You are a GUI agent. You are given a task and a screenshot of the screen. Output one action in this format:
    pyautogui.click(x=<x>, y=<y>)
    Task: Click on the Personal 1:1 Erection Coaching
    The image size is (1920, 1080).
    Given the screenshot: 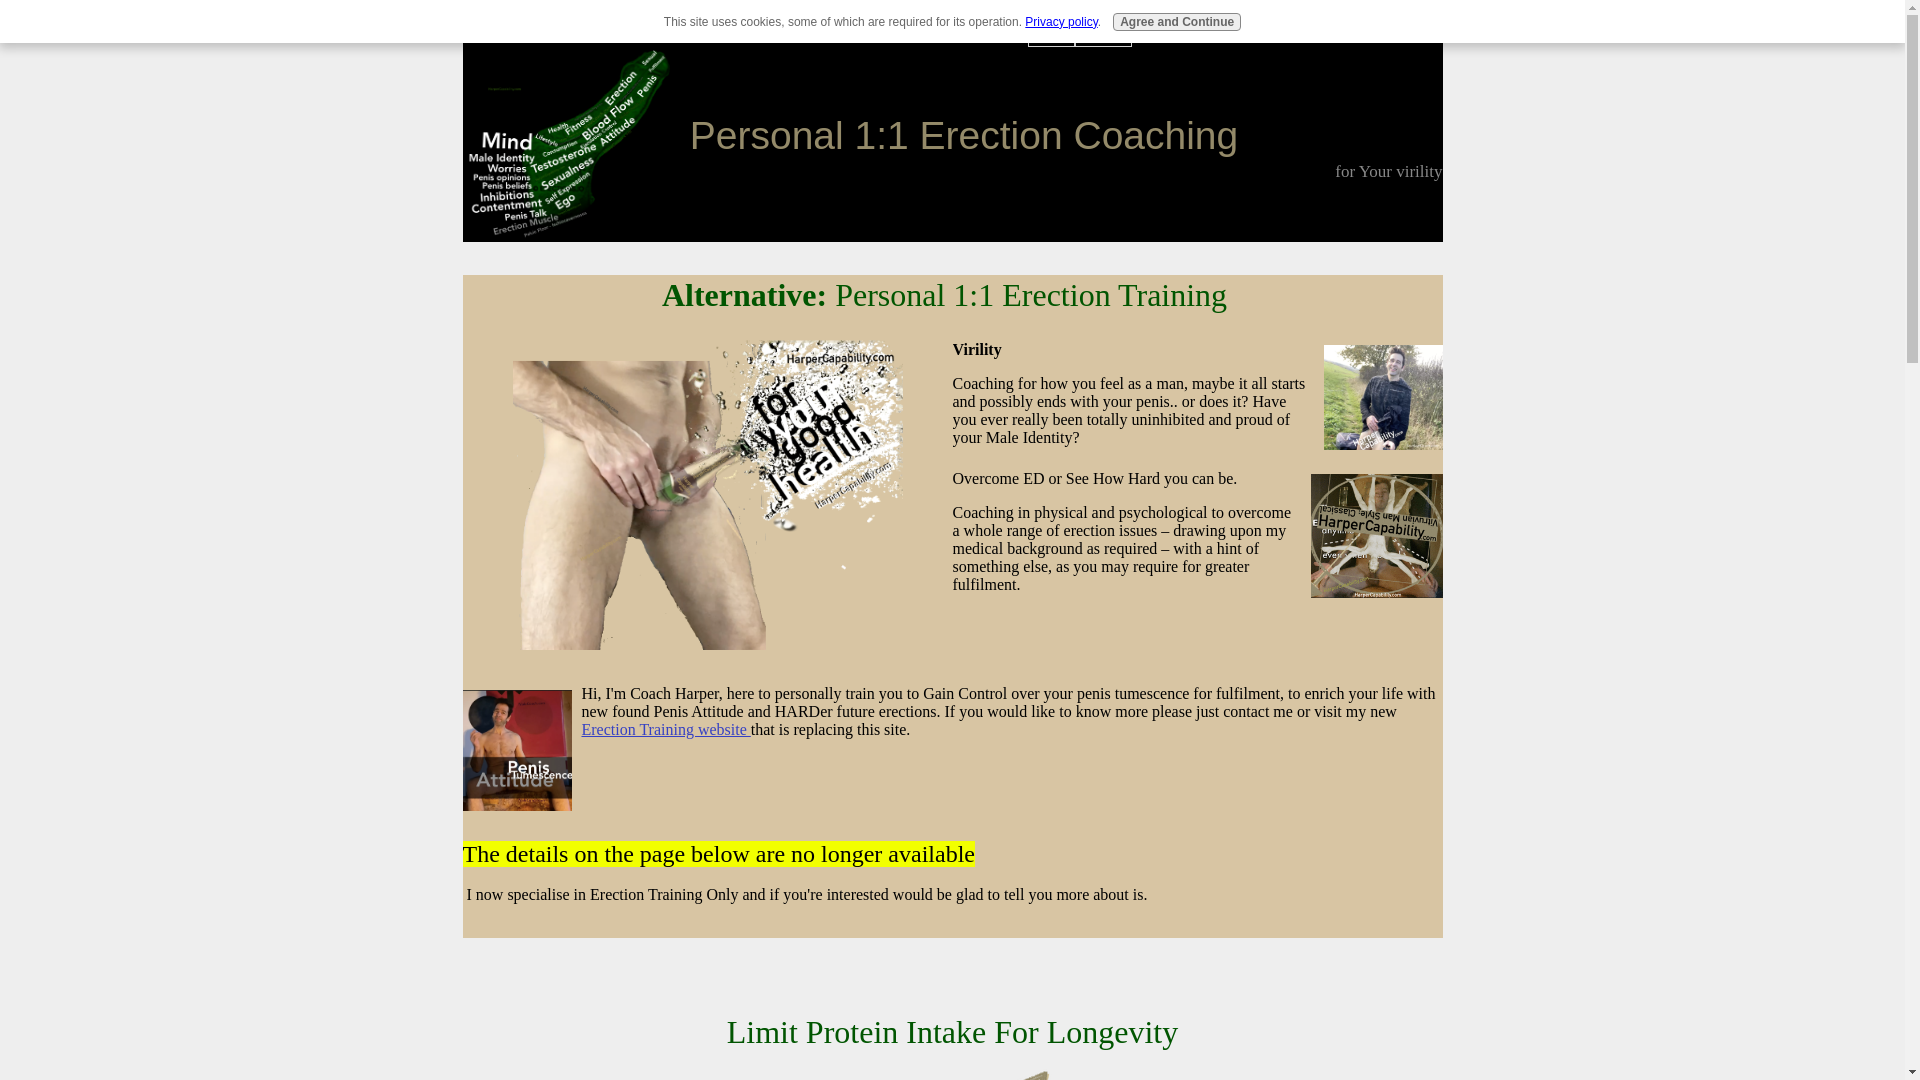 What is the action you would take?
    pyautogui.click(x=964, y=135)
    